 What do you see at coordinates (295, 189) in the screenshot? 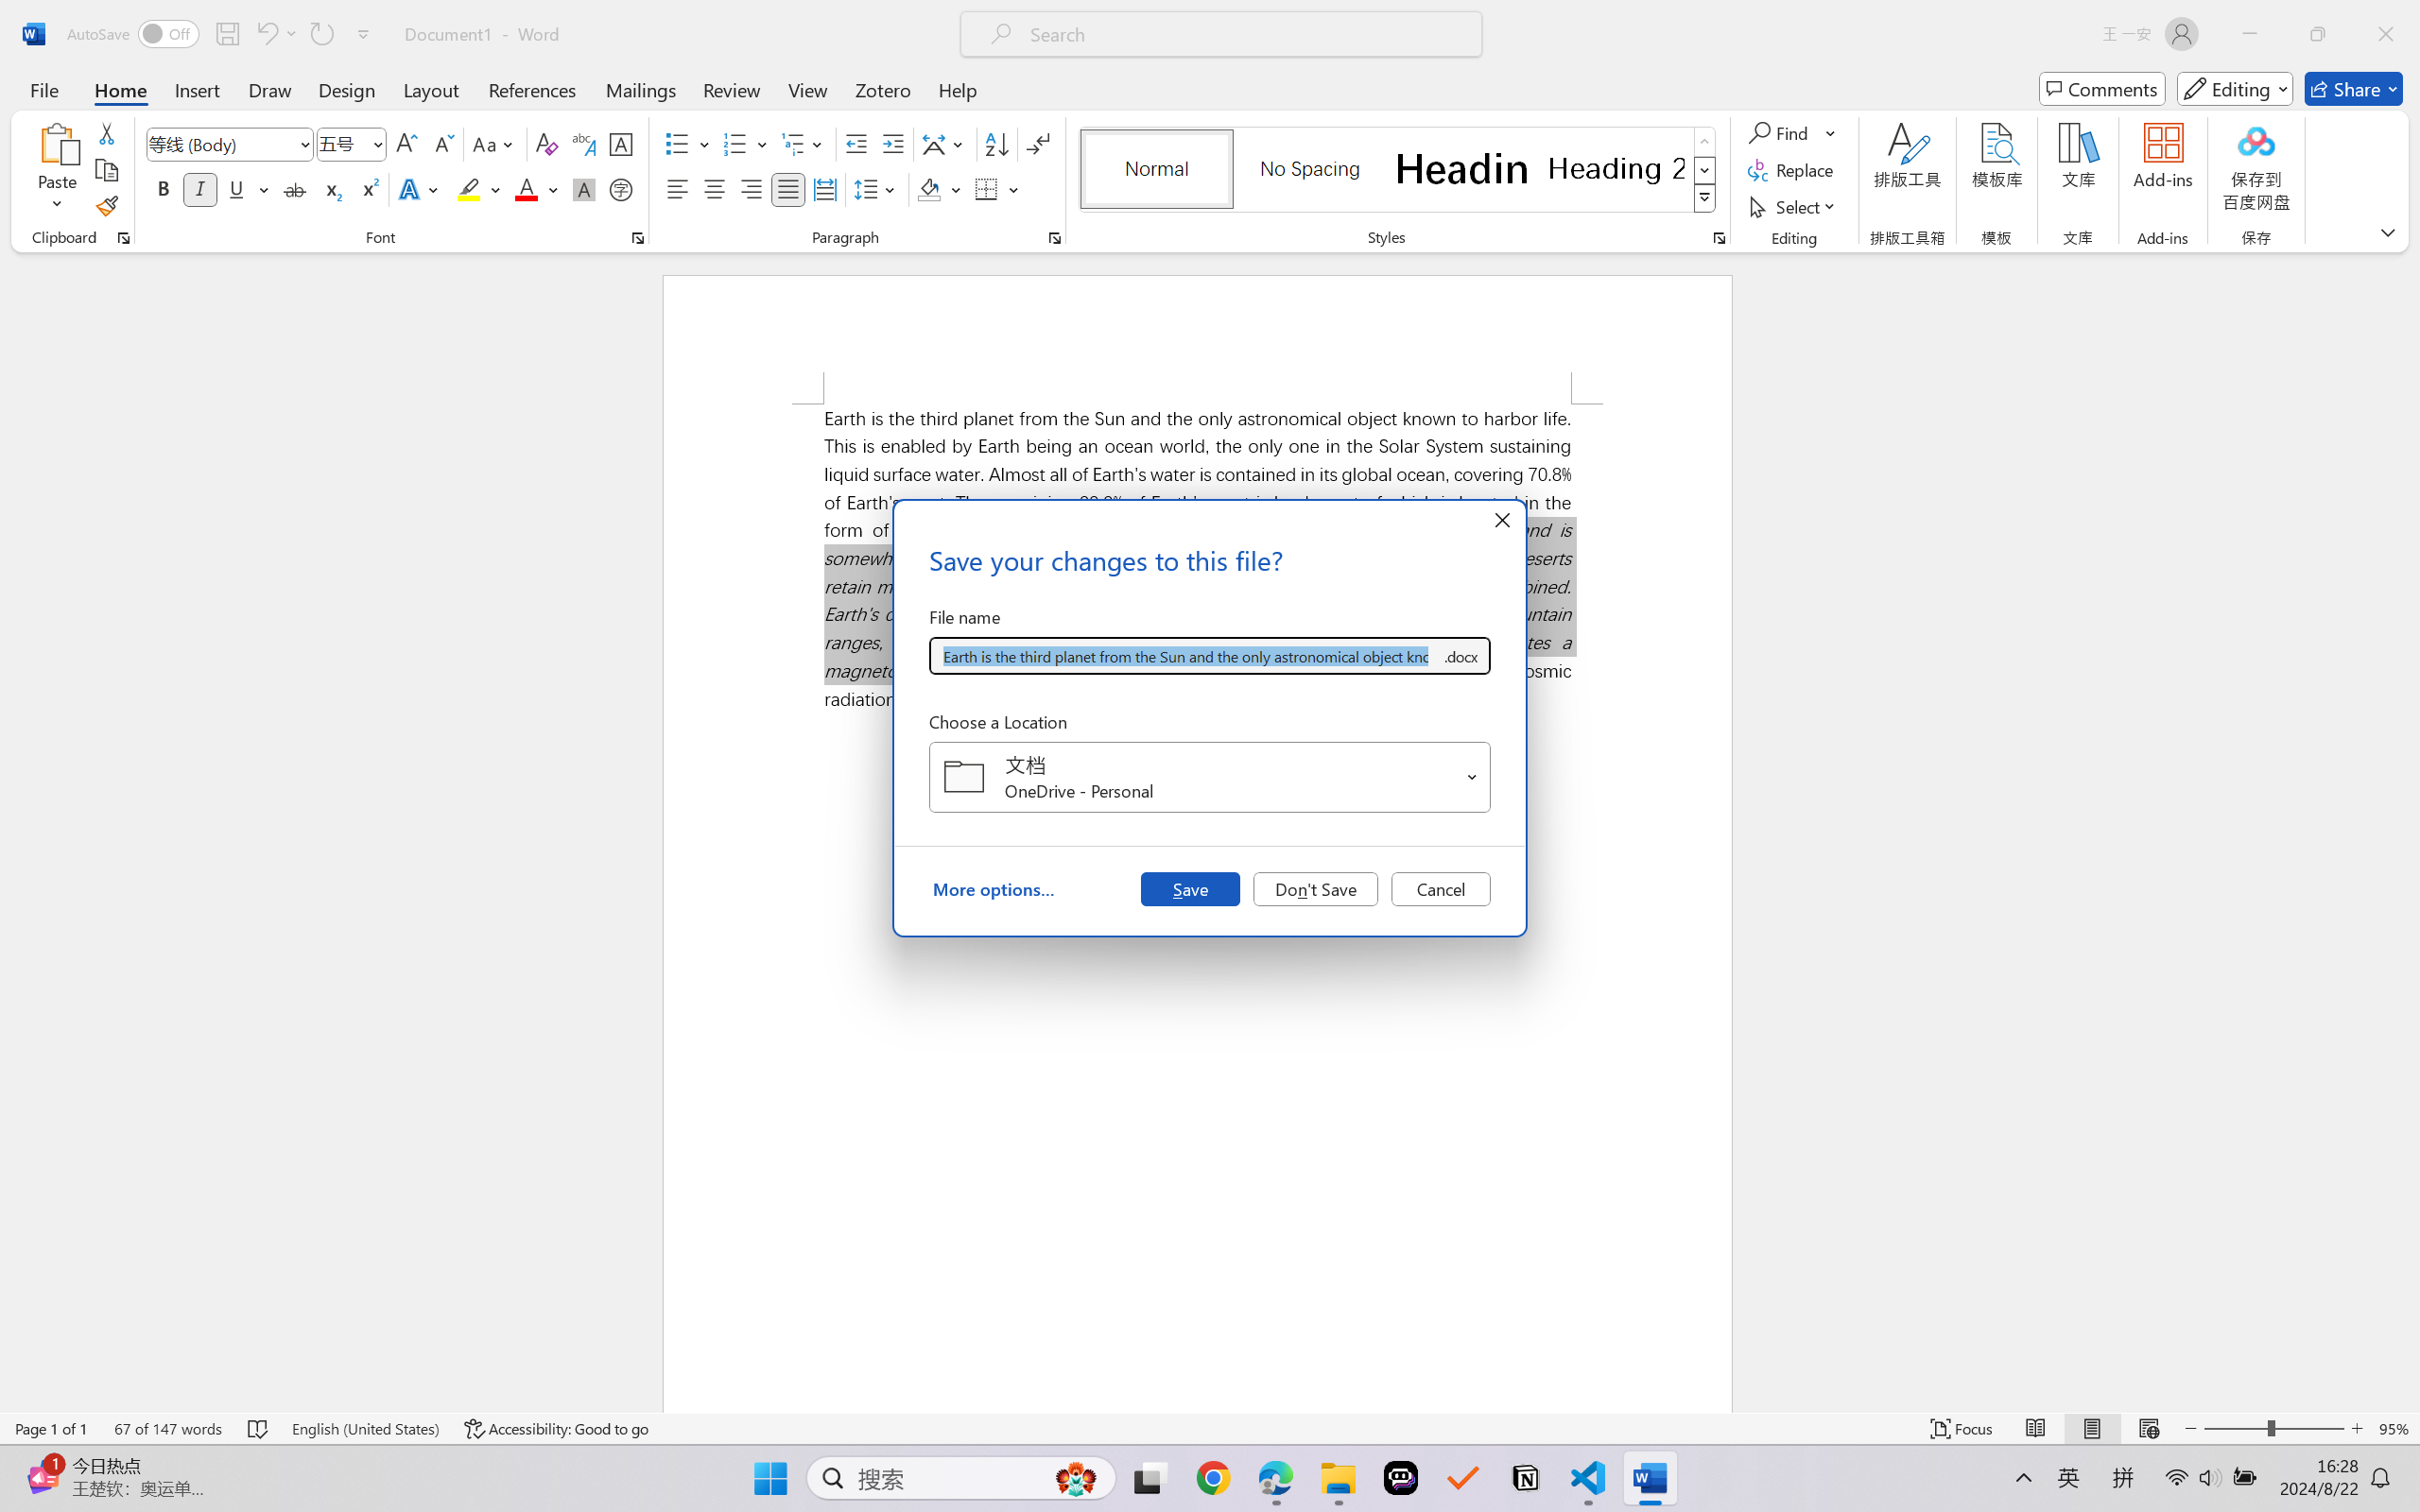
I see `Strikethrough` at bounding box center [295, 189].